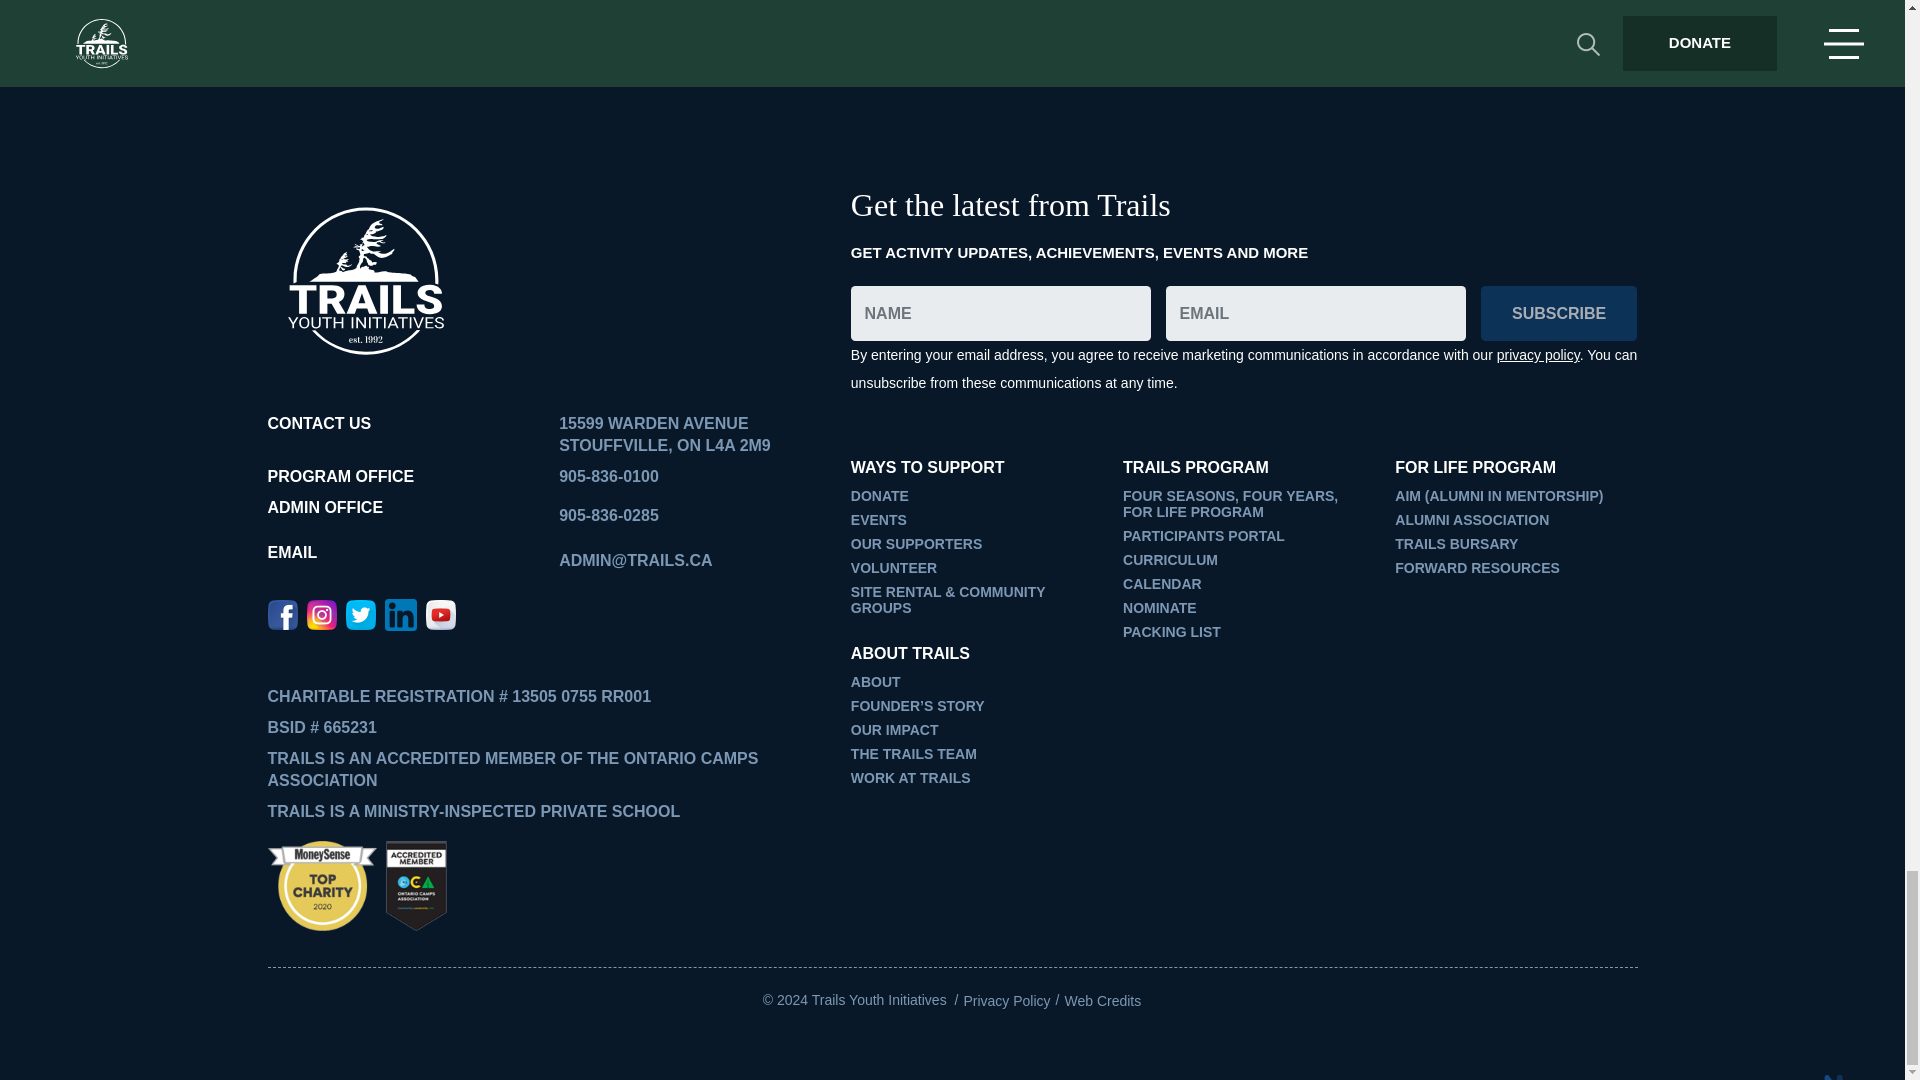 The height and width of the screenshot is (1080, 1920). What do you see at coordinates (1558, 314) in the screenshot?
I see `Subscribe` at bounding box center [1558, 314].